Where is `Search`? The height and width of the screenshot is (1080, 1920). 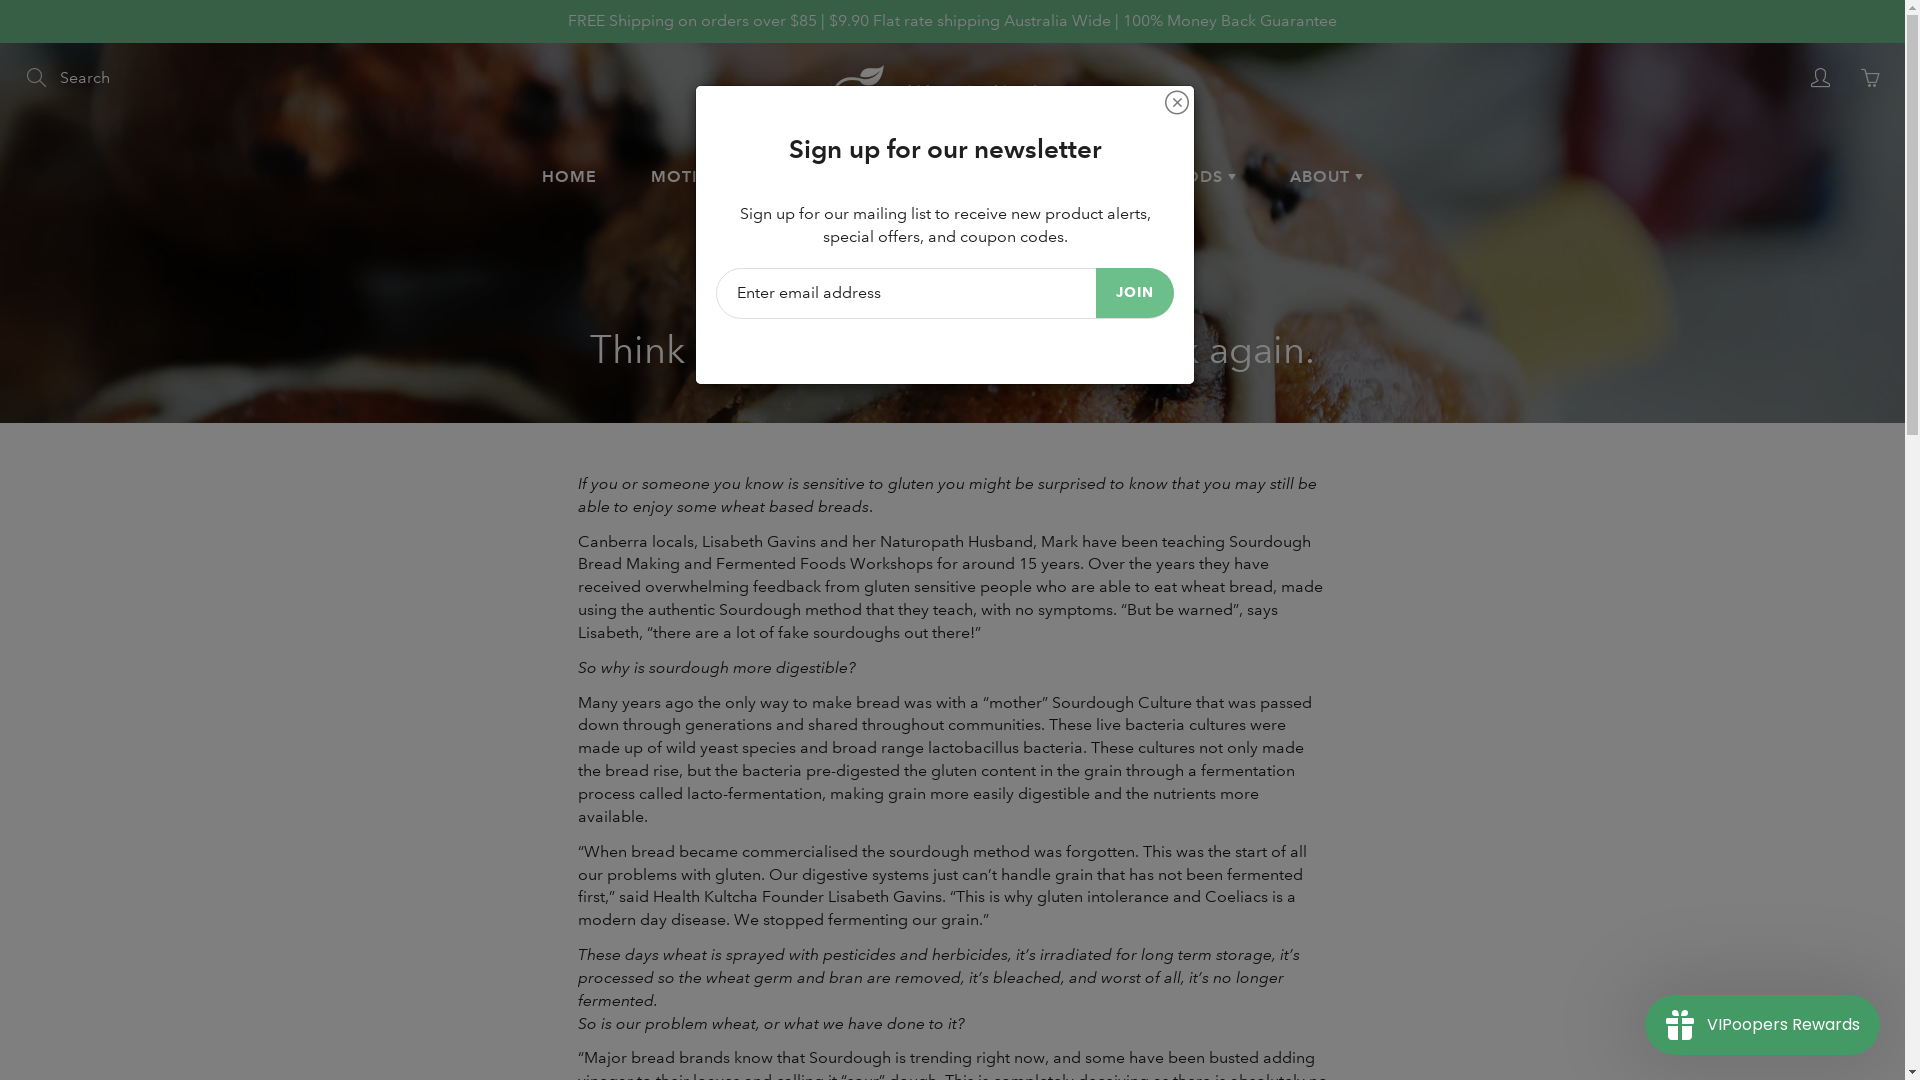
Search is located at coordinates (38, 78).